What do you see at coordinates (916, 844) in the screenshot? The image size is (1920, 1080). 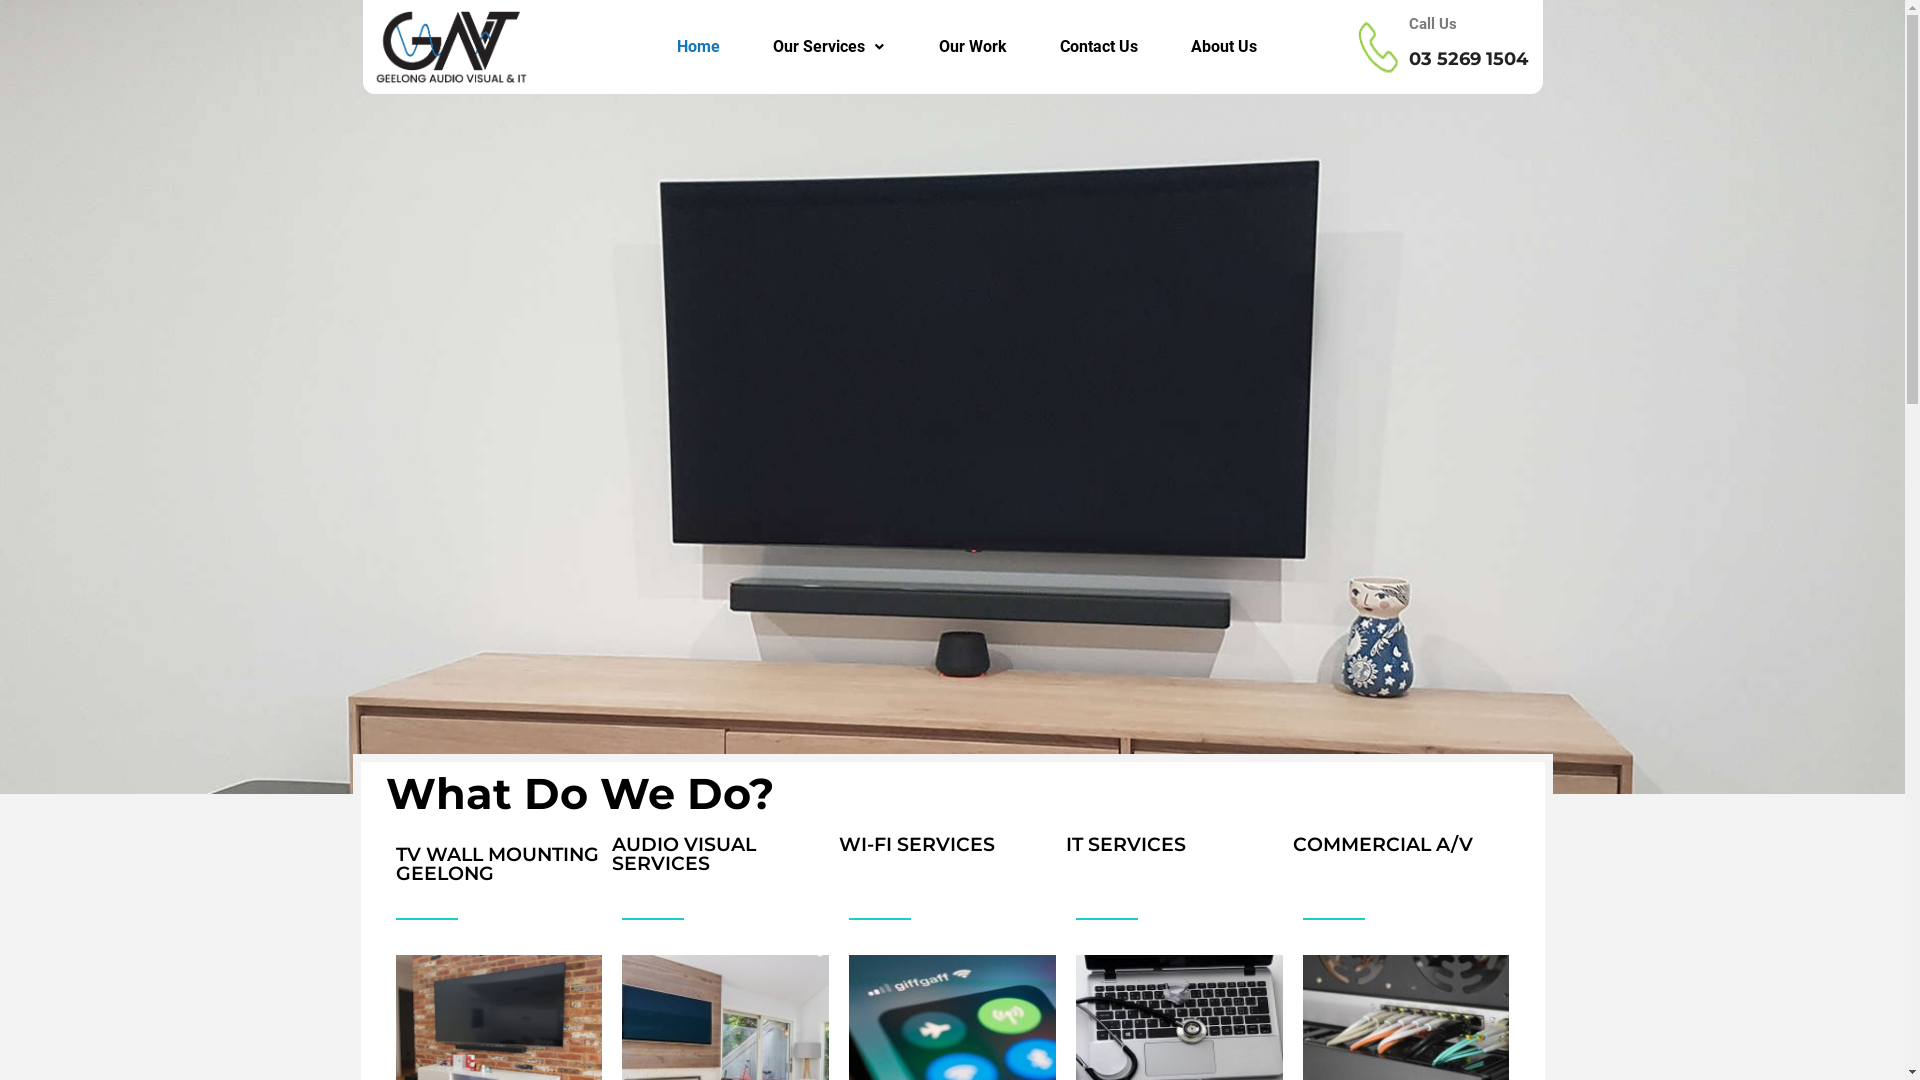 I see `WI-FI SERVICES` at bounding box center [916, 844].